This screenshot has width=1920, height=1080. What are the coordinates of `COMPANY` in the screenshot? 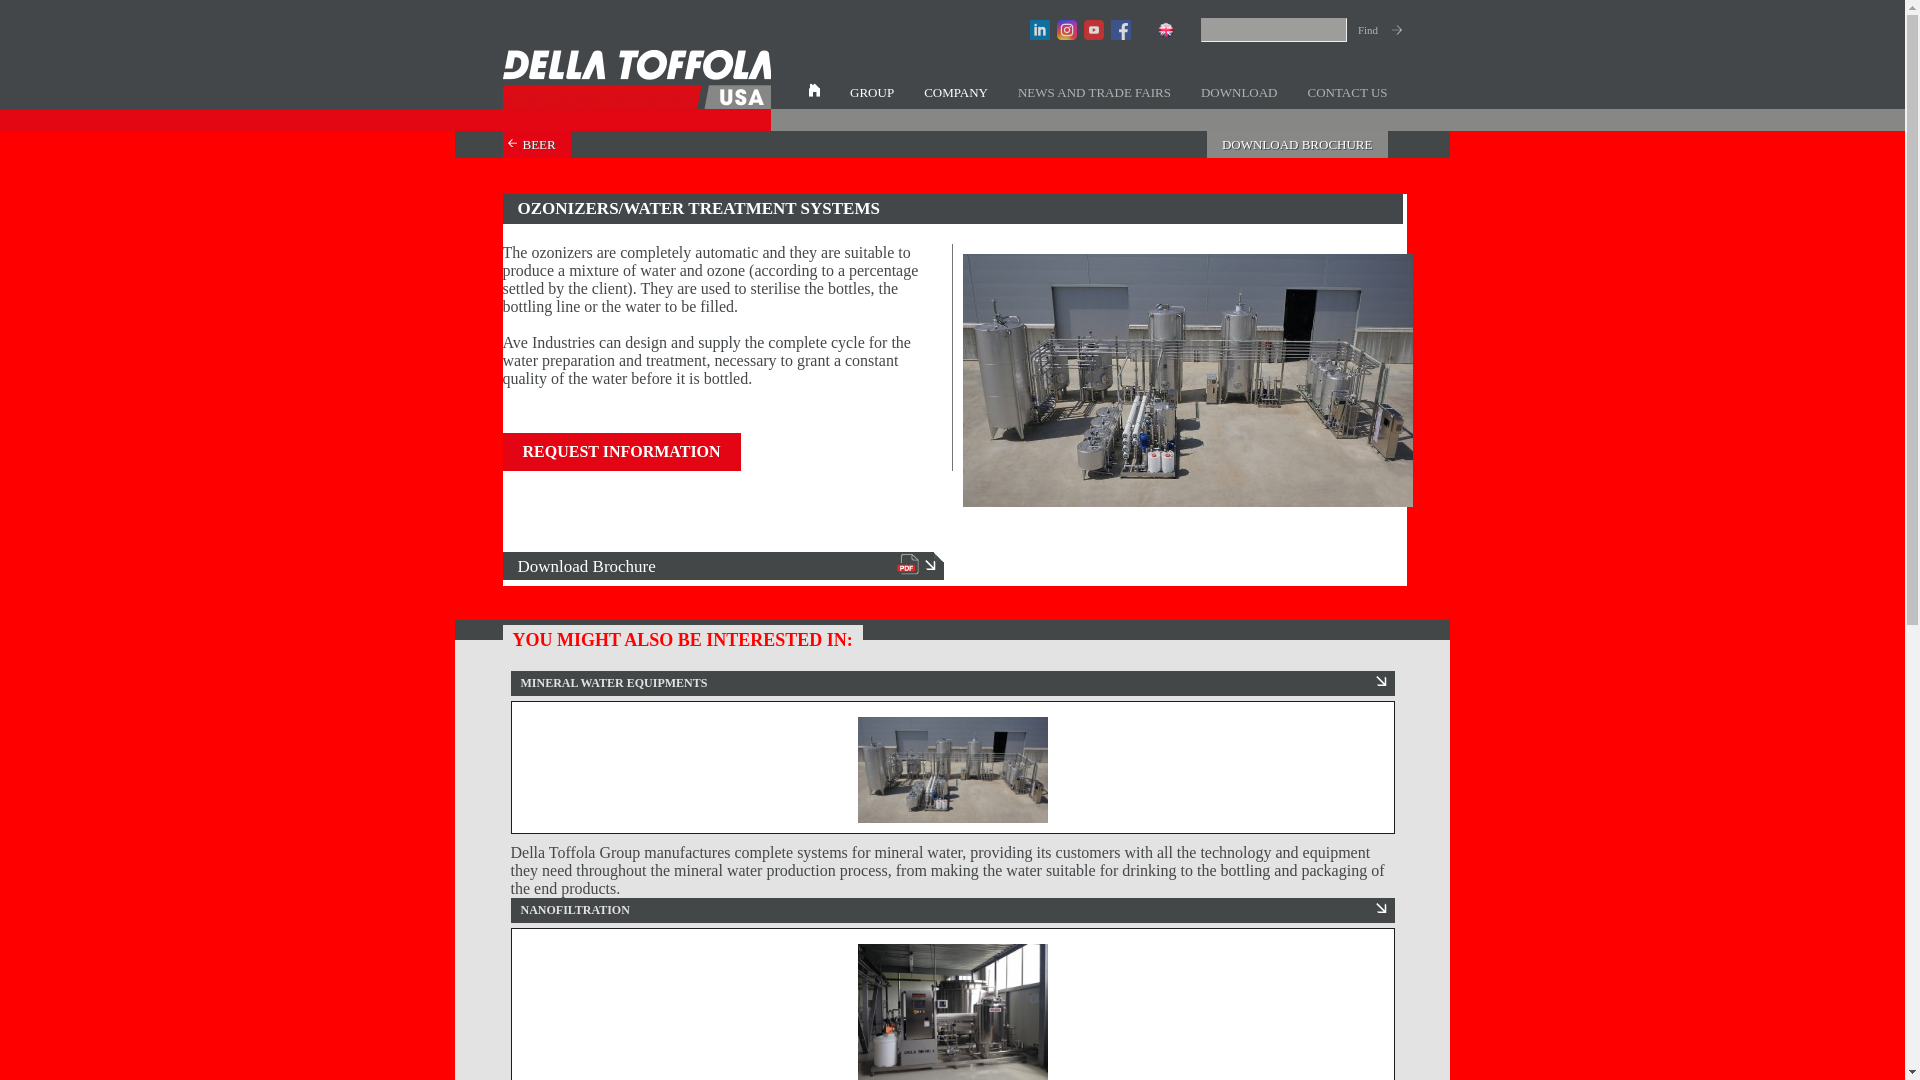 It's located at (955, 92).